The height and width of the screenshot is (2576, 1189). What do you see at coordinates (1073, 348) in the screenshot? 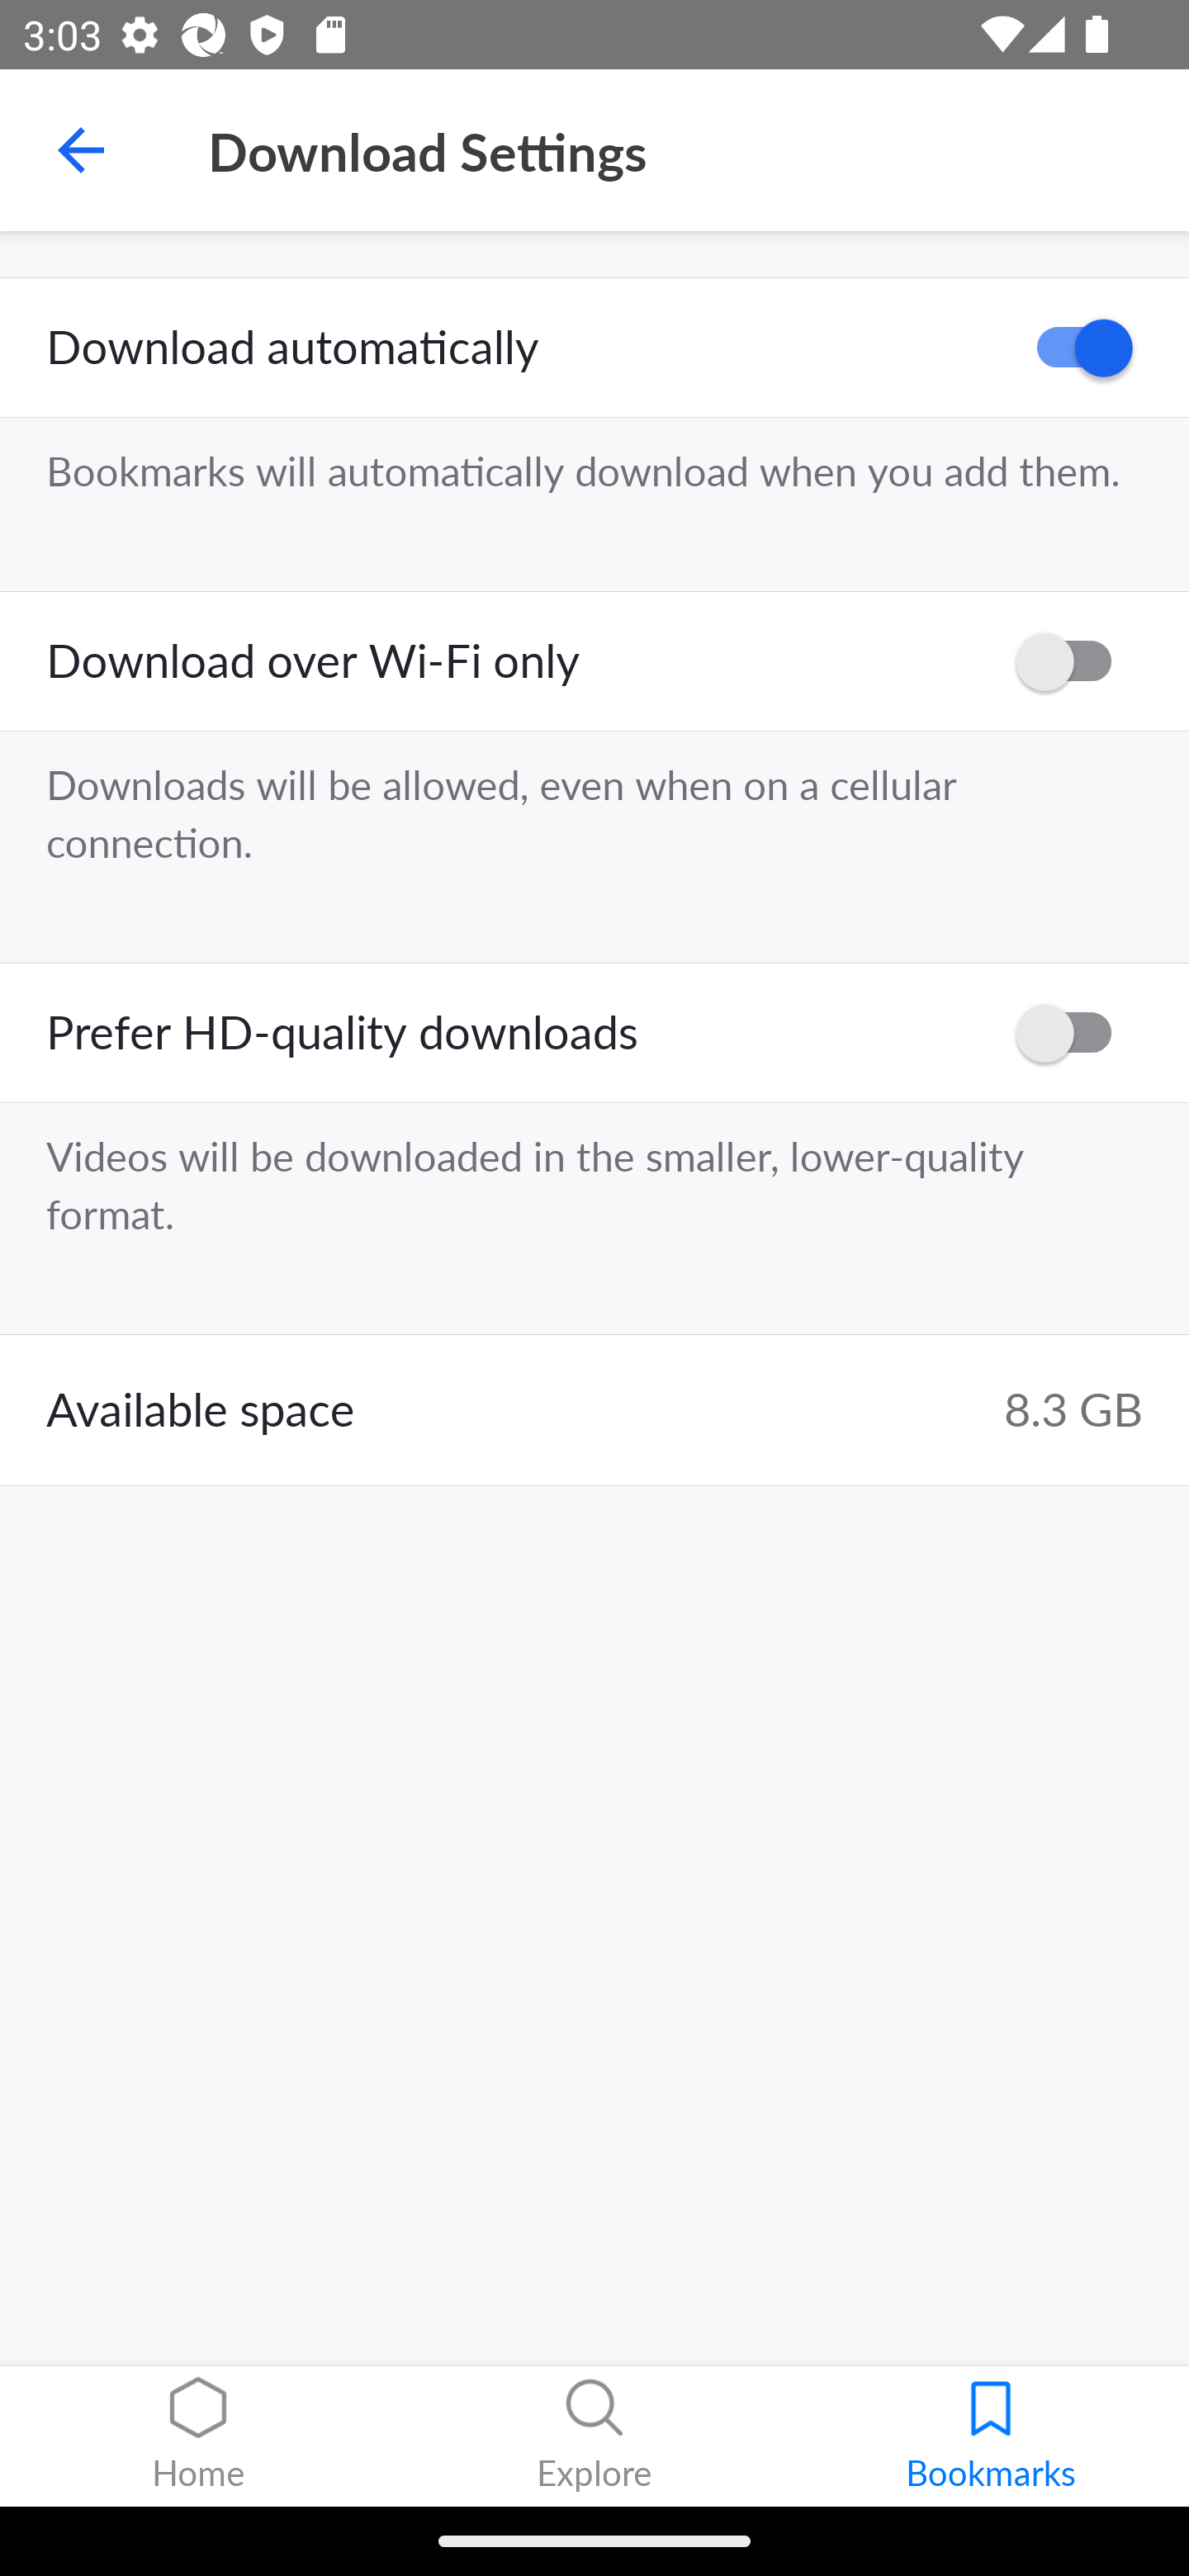
I see `ON` at bounding box center [1073, 348].